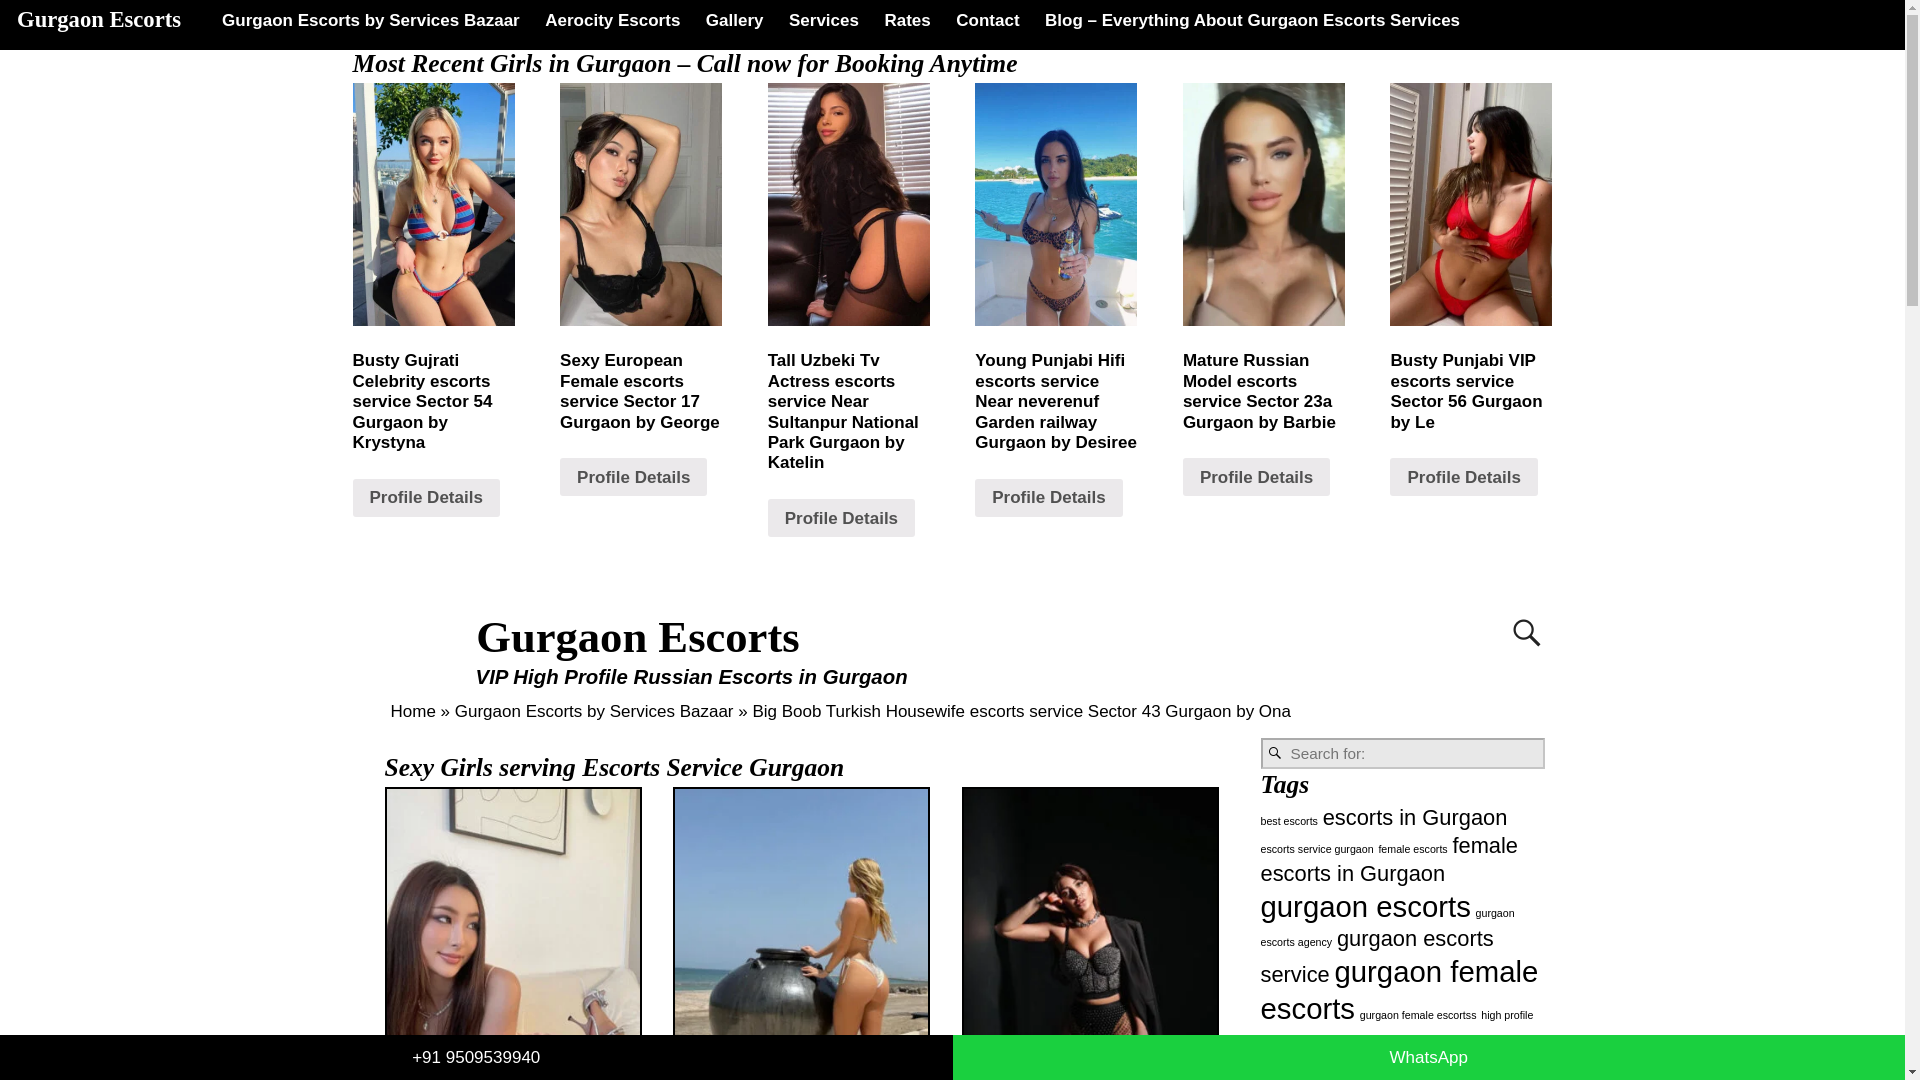  Describe the element at coordinates (734, 20) in the screenshot. I see `Gallery` at that location.